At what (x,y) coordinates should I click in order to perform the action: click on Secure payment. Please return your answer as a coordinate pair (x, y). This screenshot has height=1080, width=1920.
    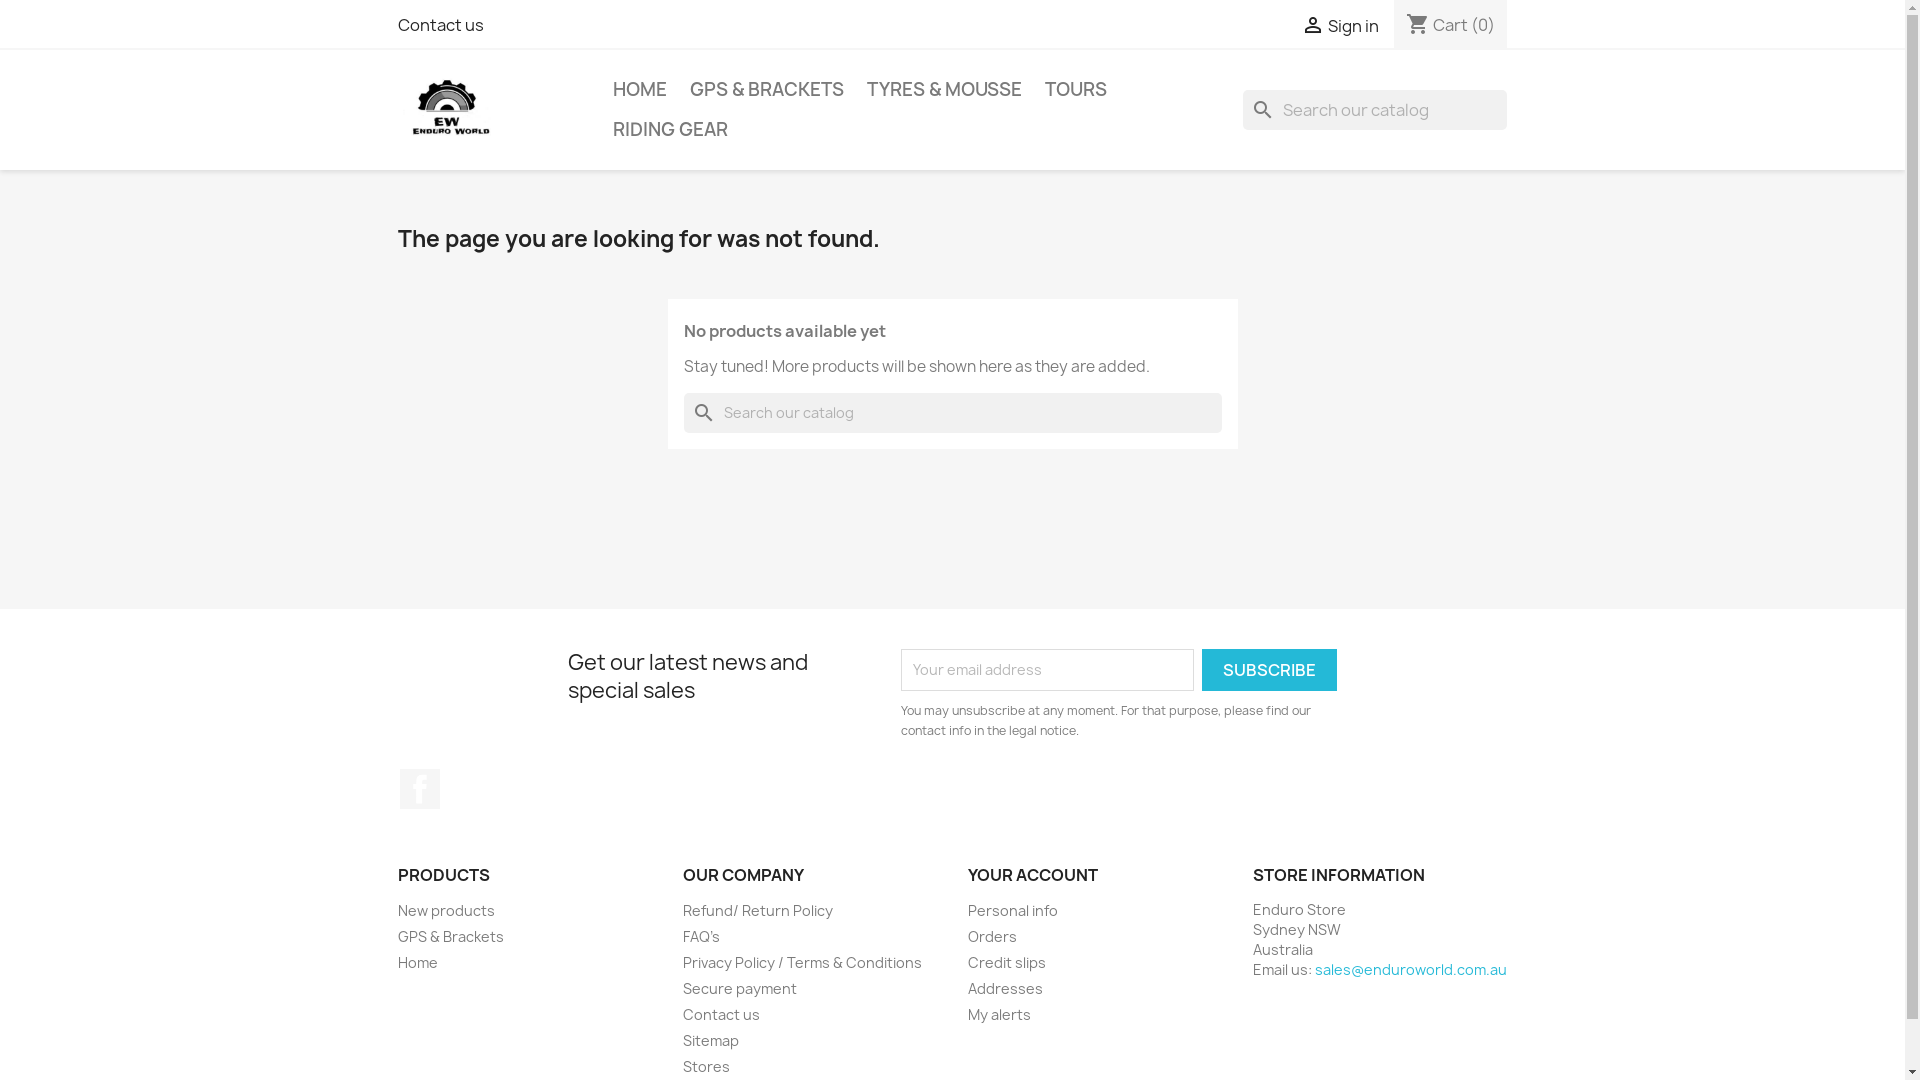
    Looking at the image, I should click on (739, 988).